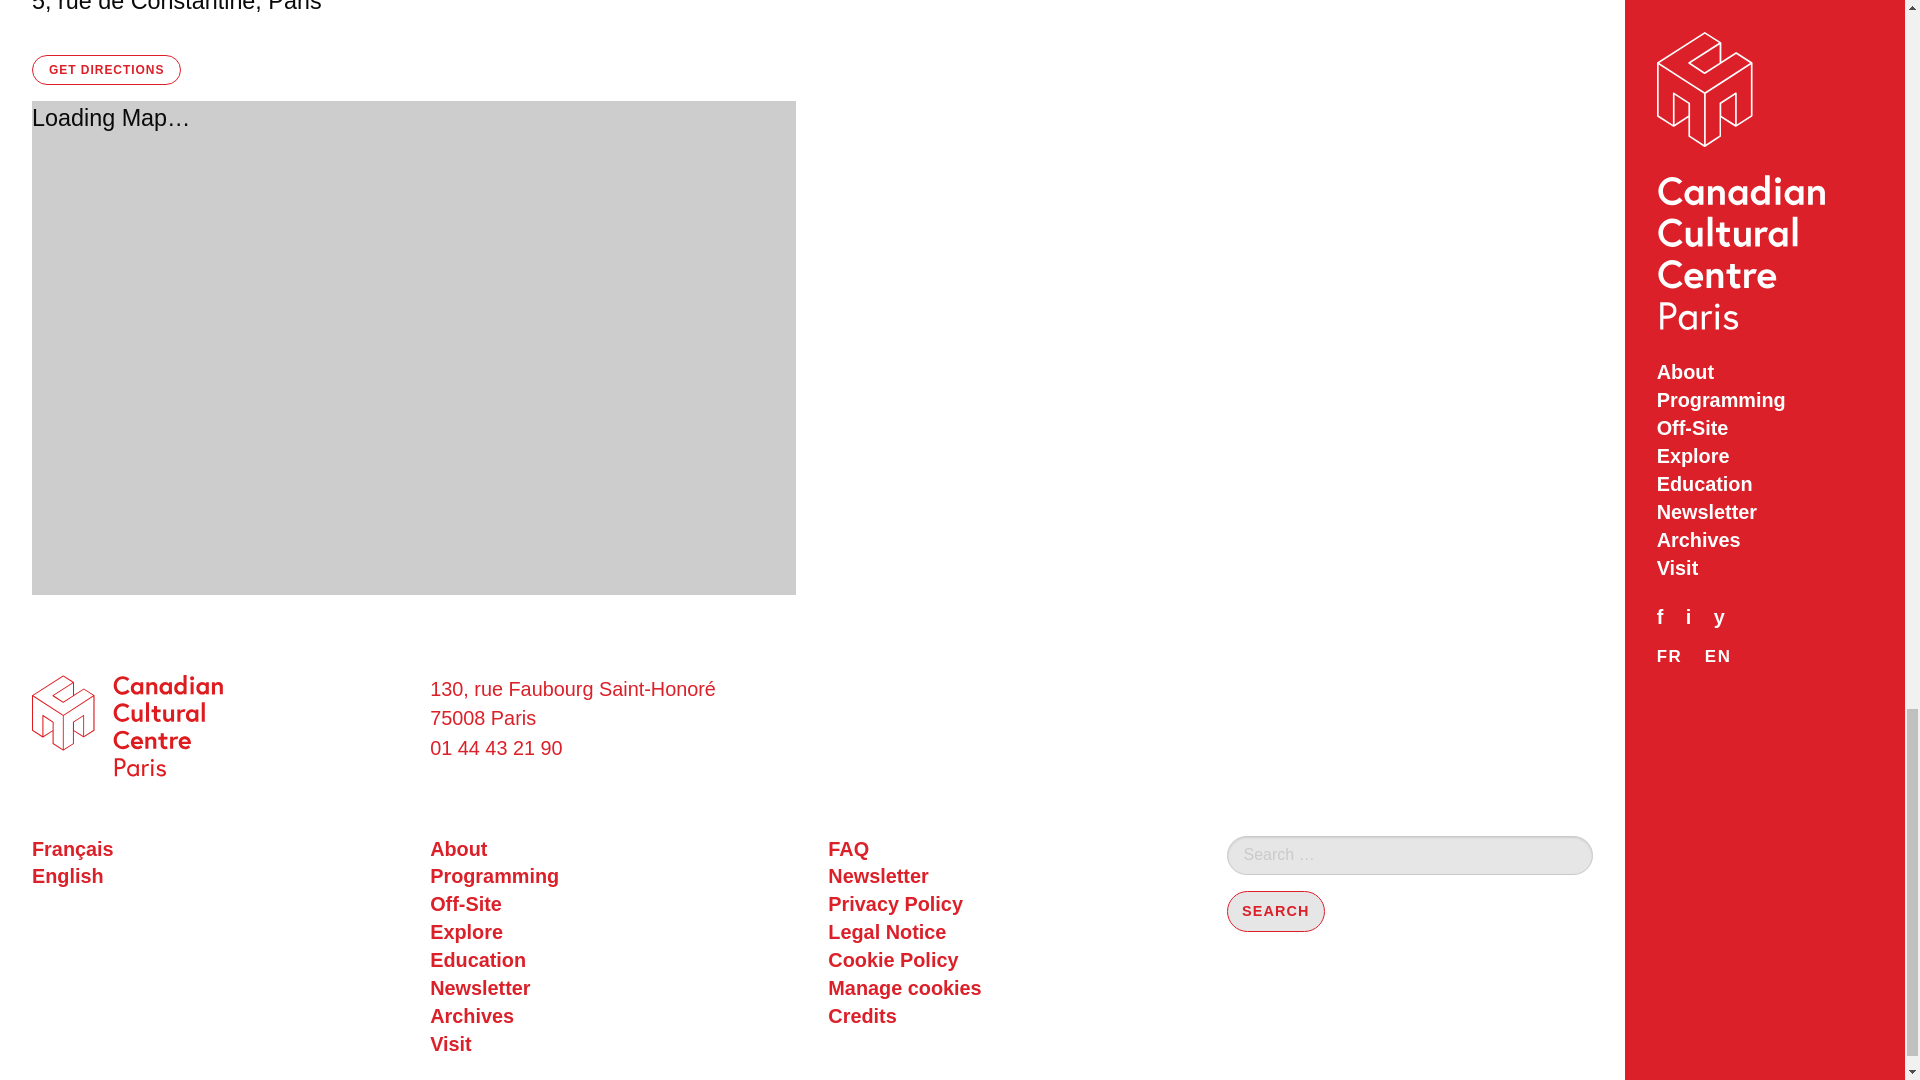 The image size is (1920, 1080). I want to click on Cookie Policy, so click(1010, 961).